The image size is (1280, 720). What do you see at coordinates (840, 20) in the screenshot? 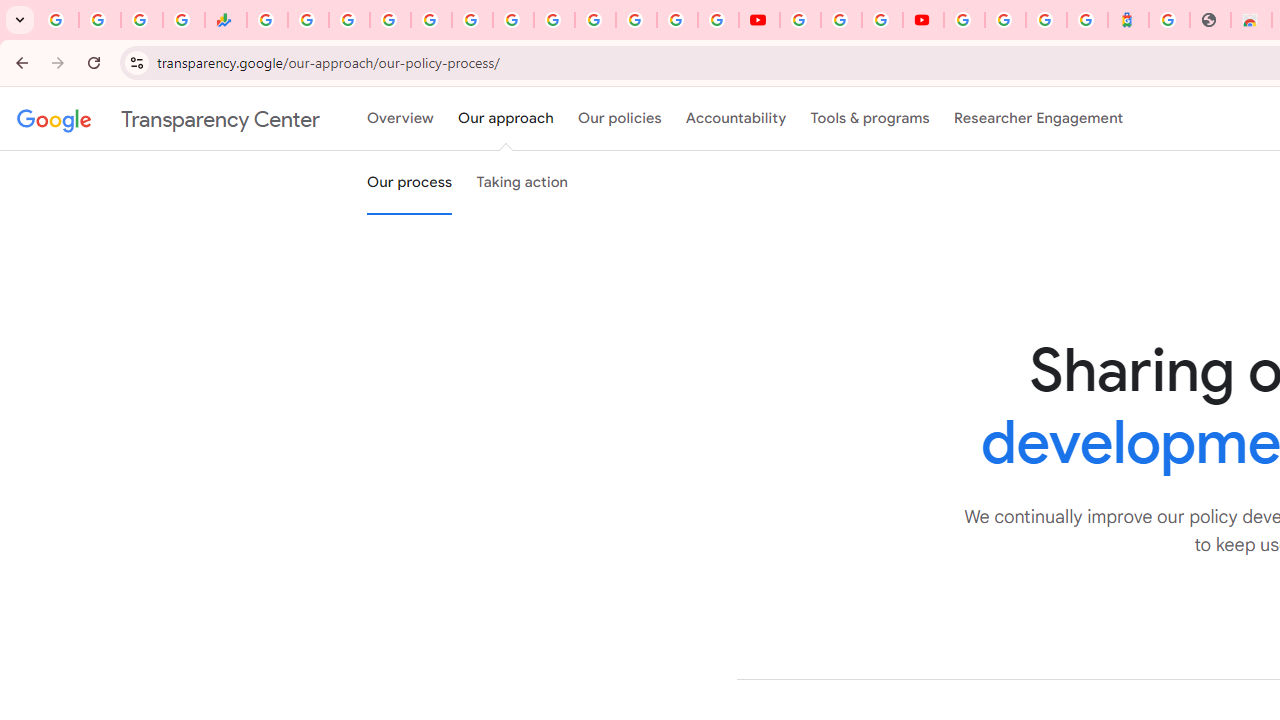
I see `Google Account Help` at bounding box center [840, 20].